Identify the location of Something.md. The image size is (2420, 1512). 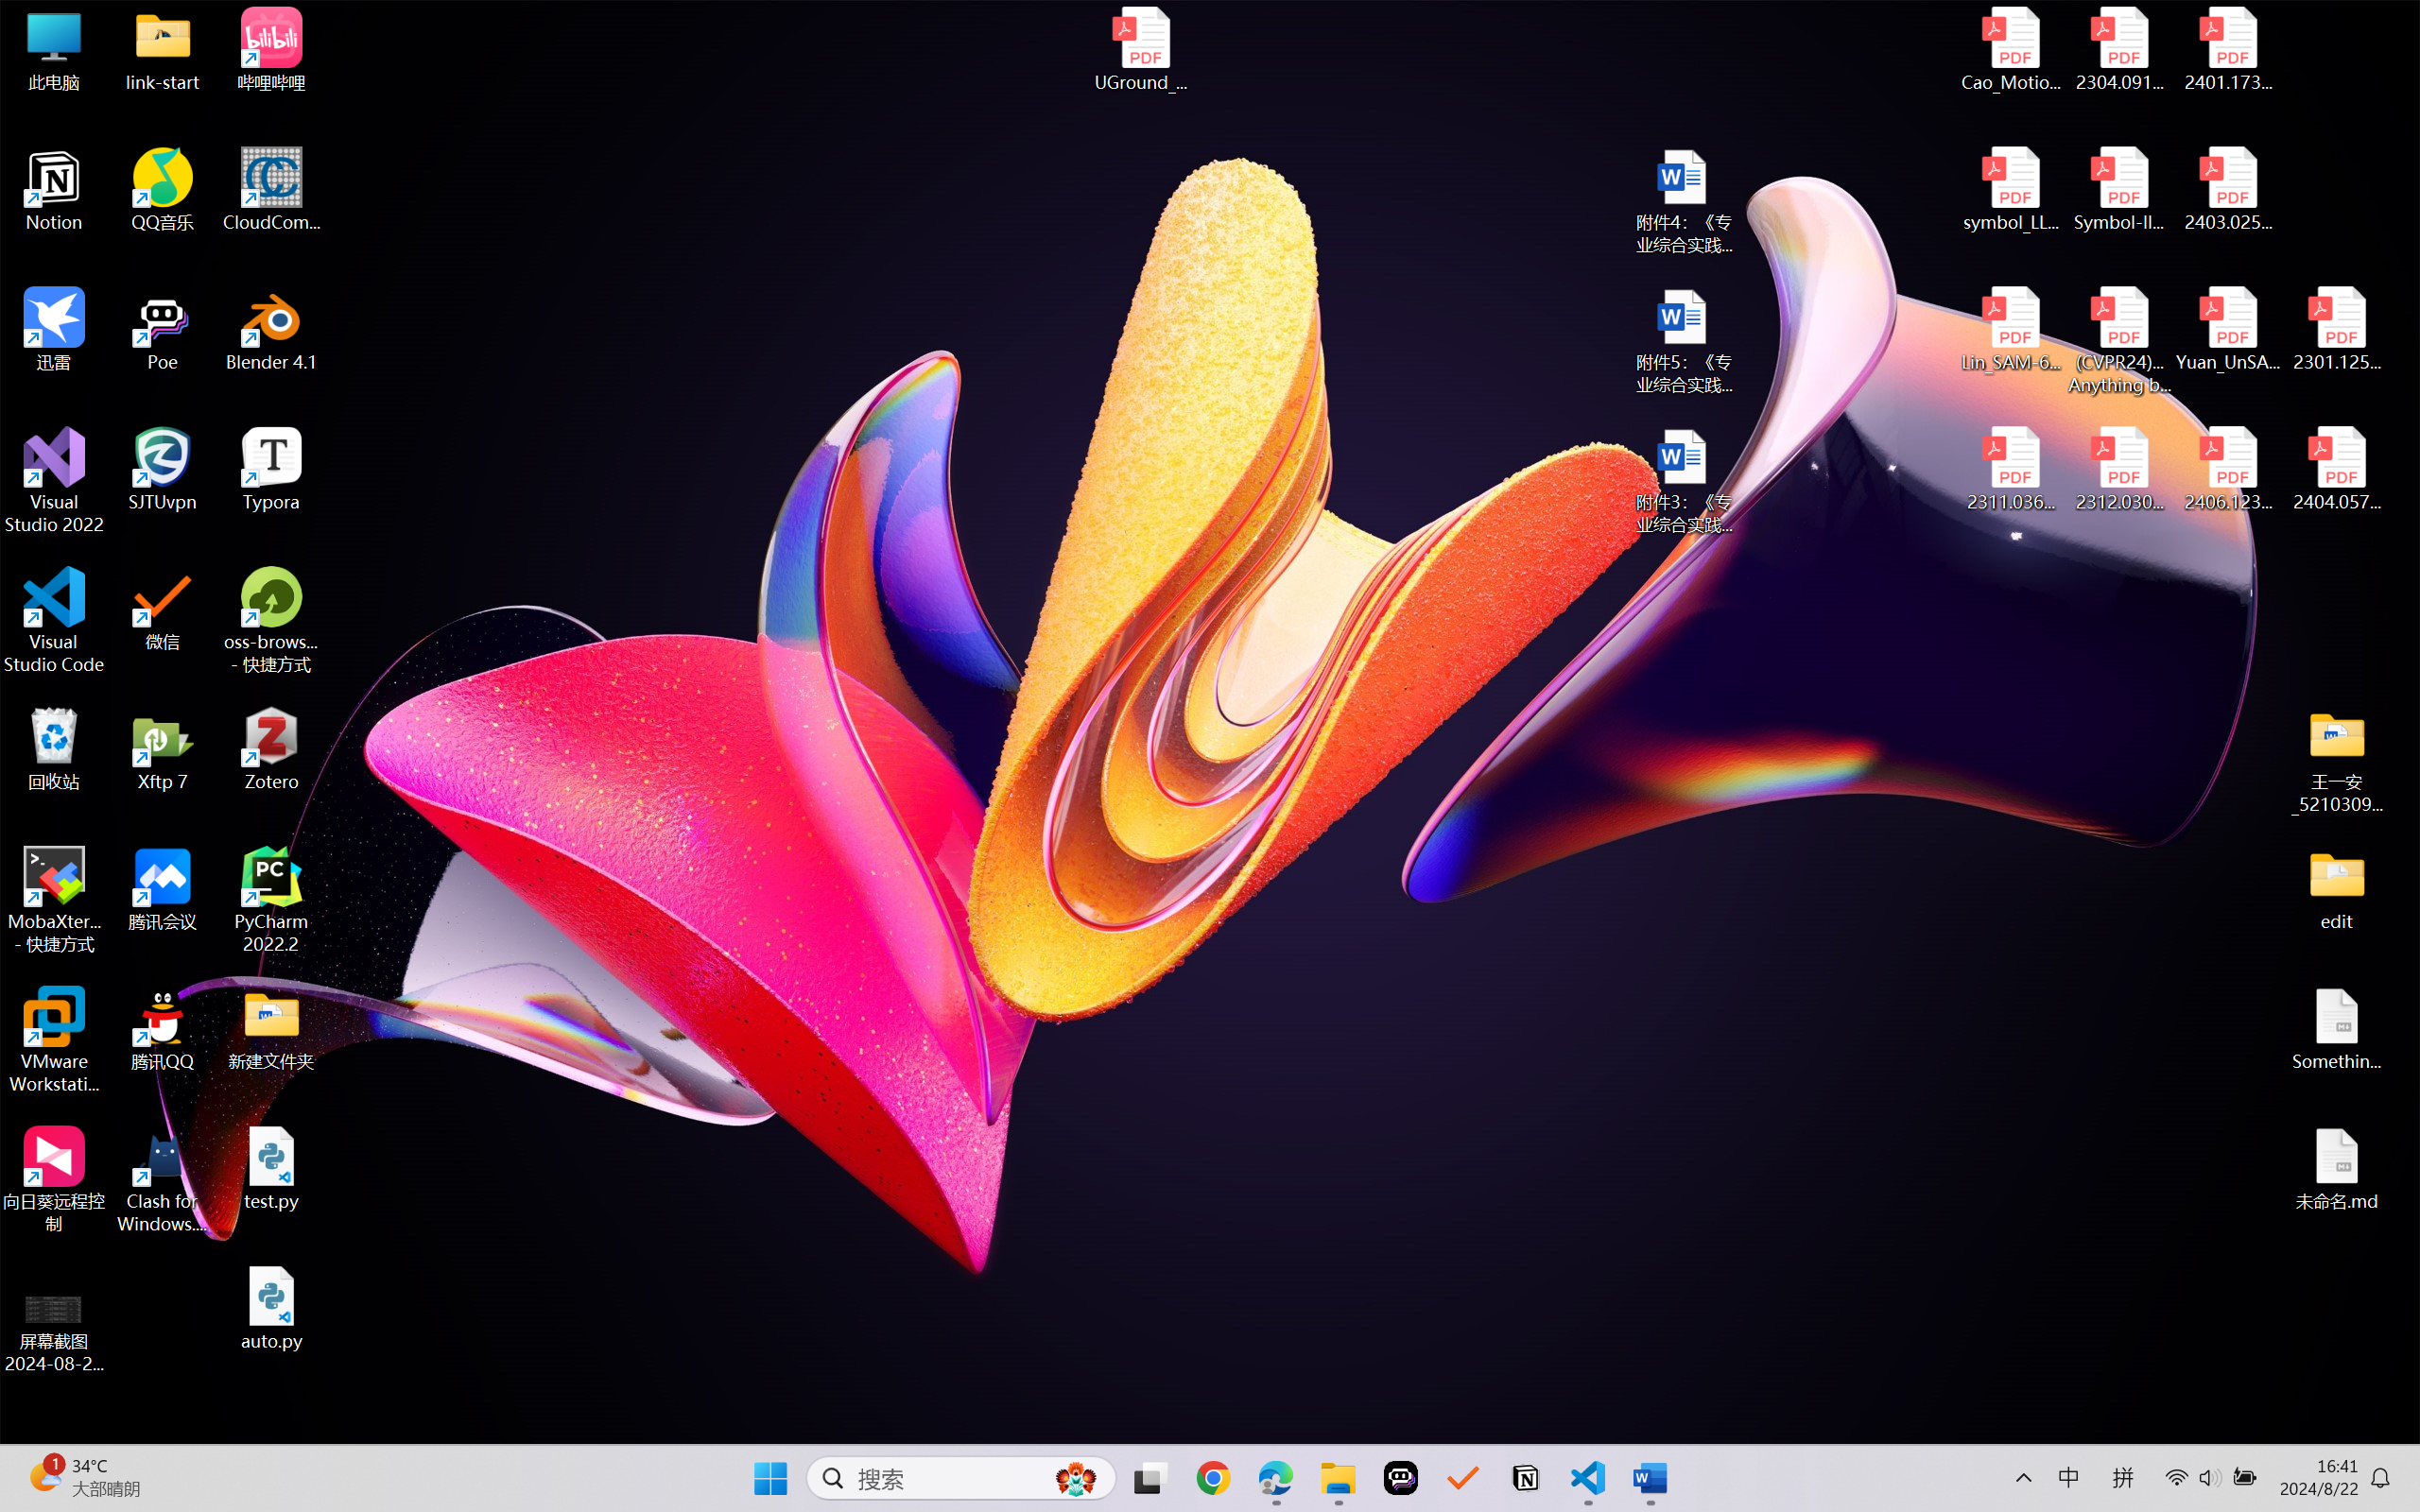
(2337, 1029).